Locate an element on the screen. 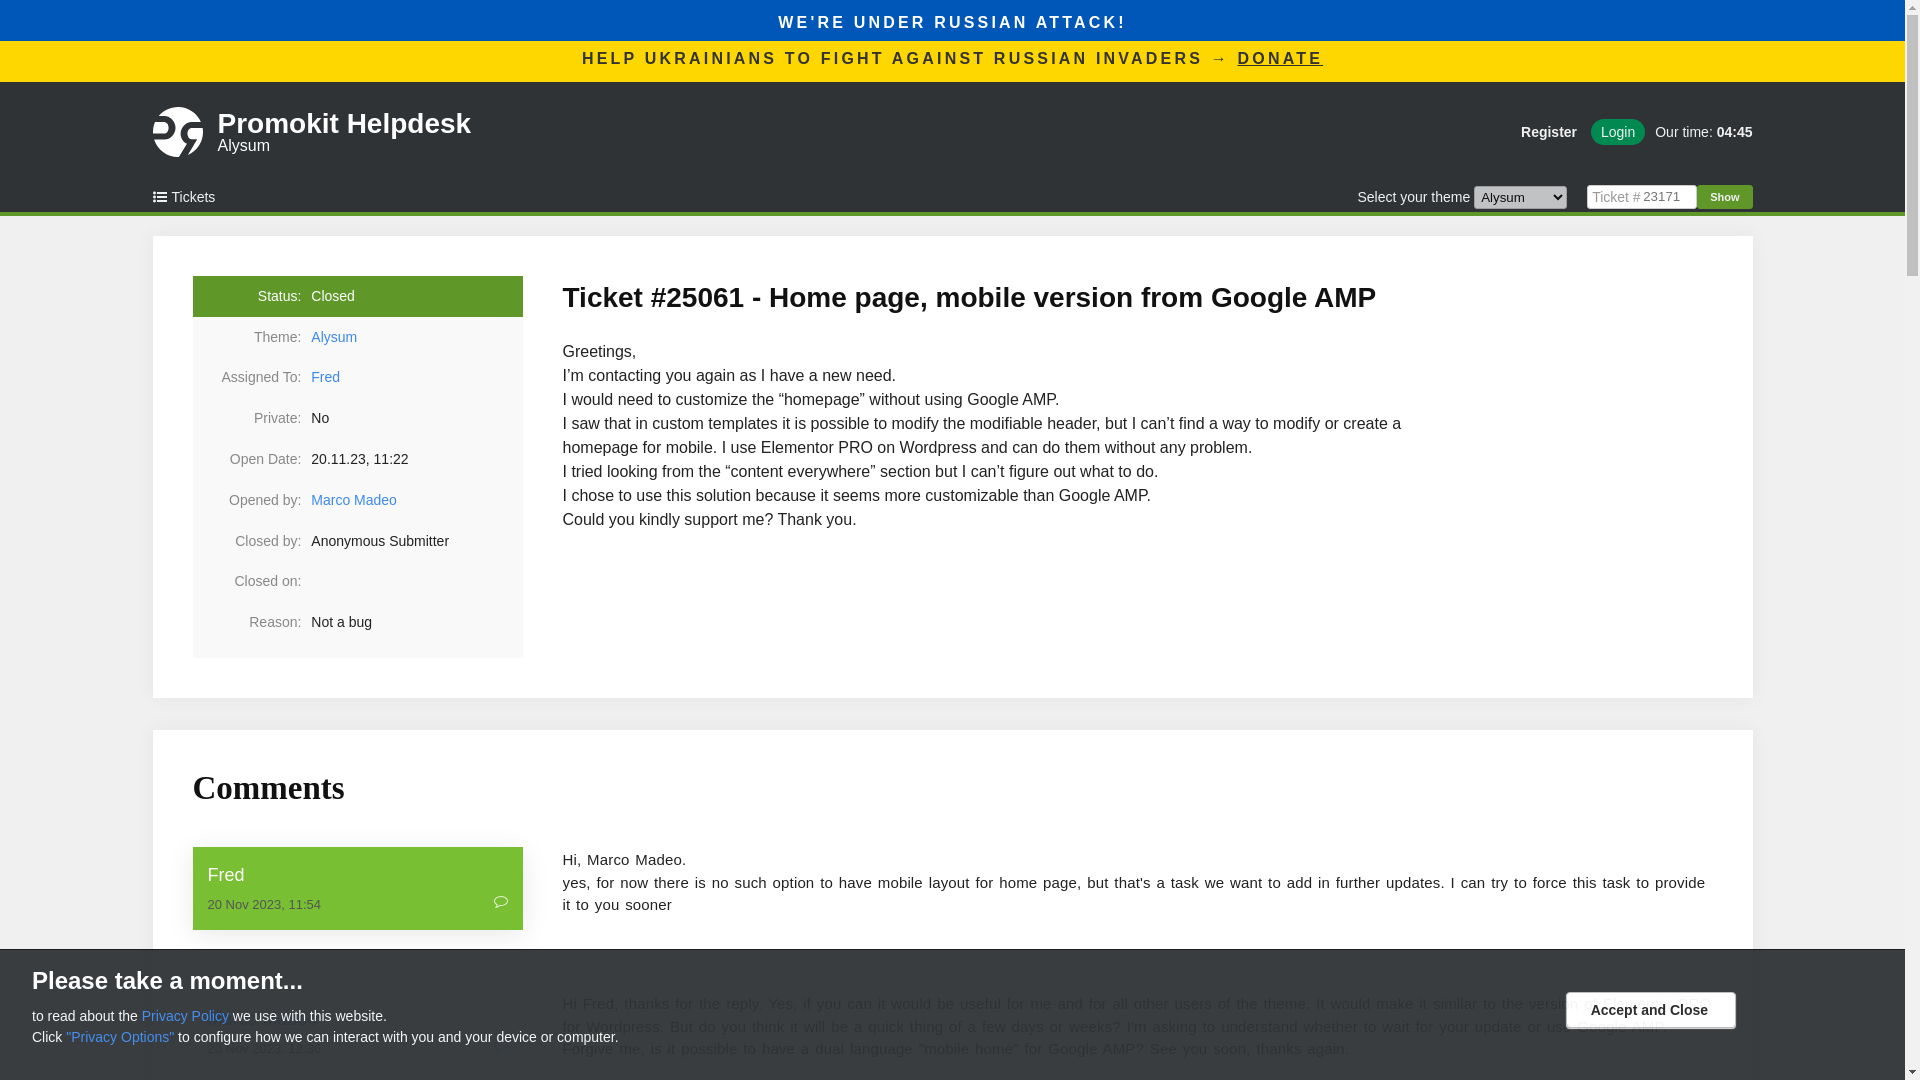 The image size is (1920, 1080). fred is located at coordinates (325, 376).